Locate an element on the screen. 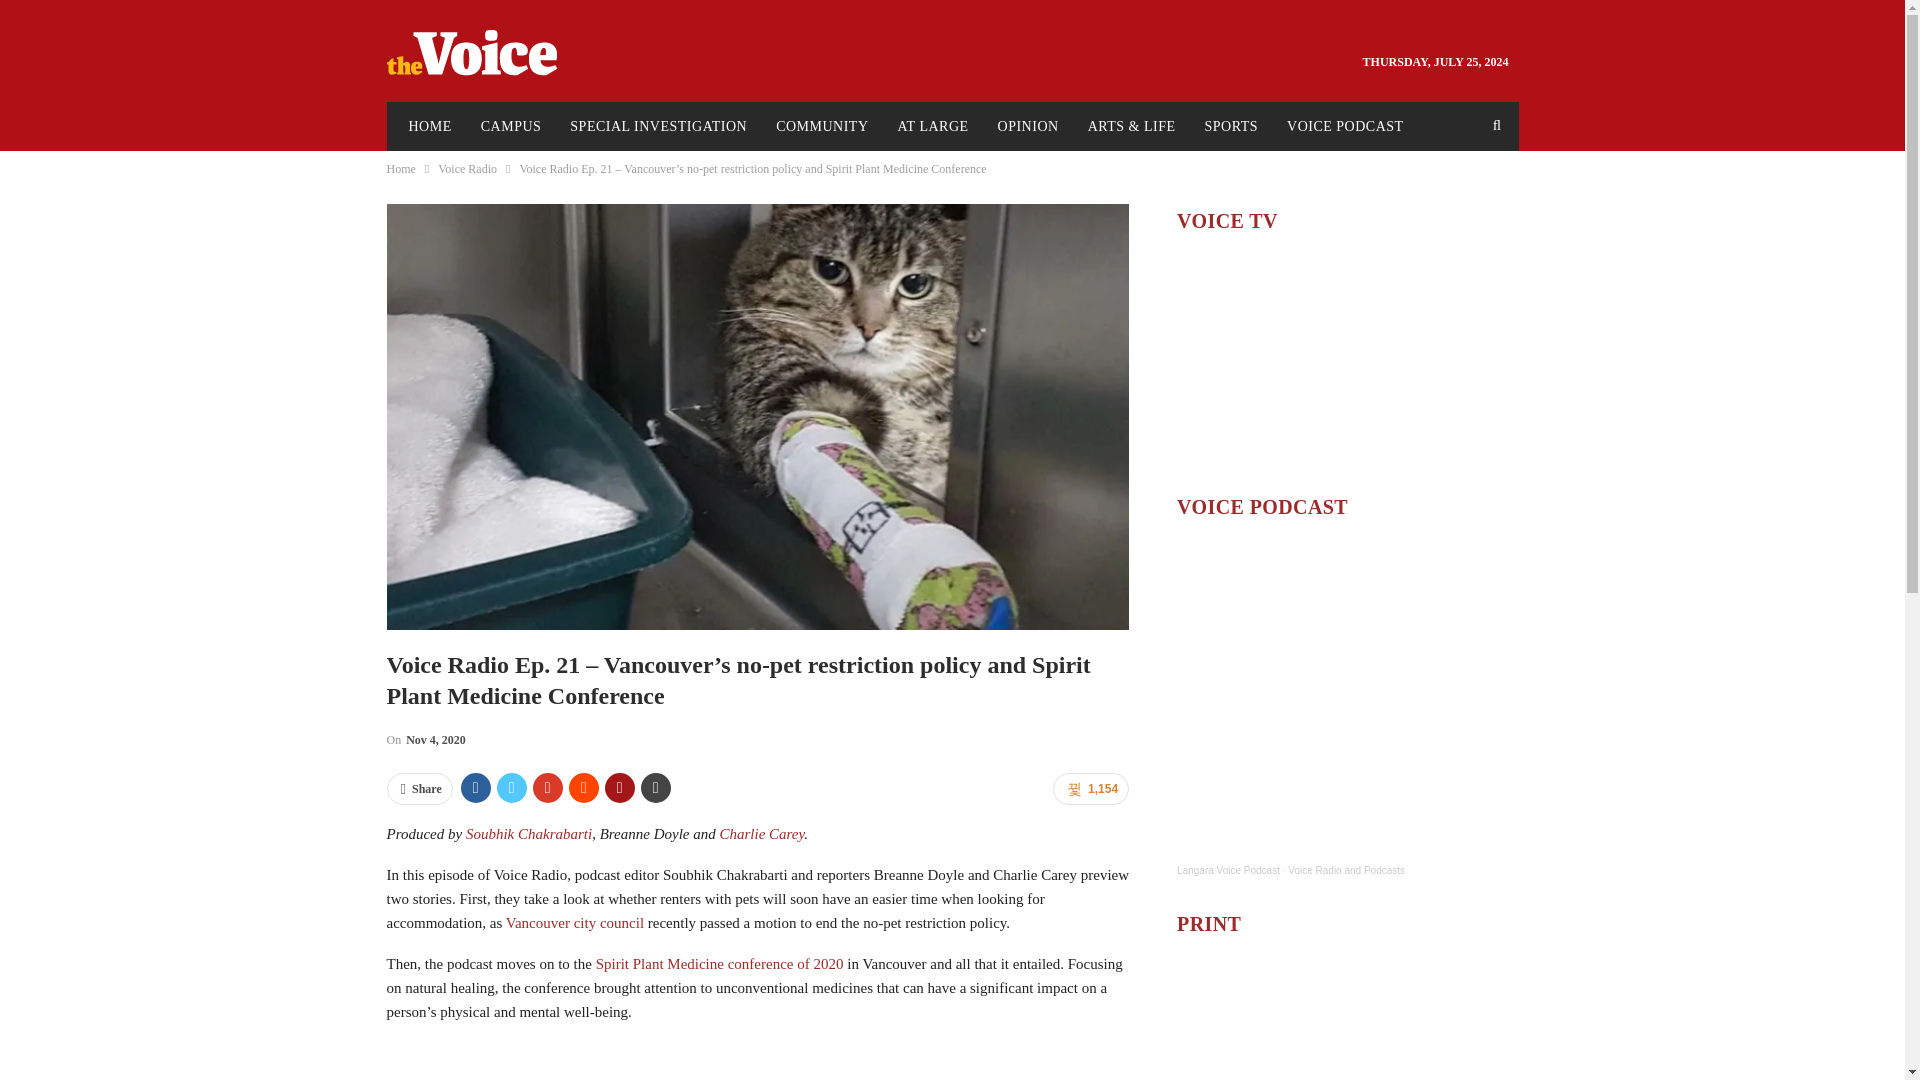  Charlie Carey is located at coordinates (762, 834).